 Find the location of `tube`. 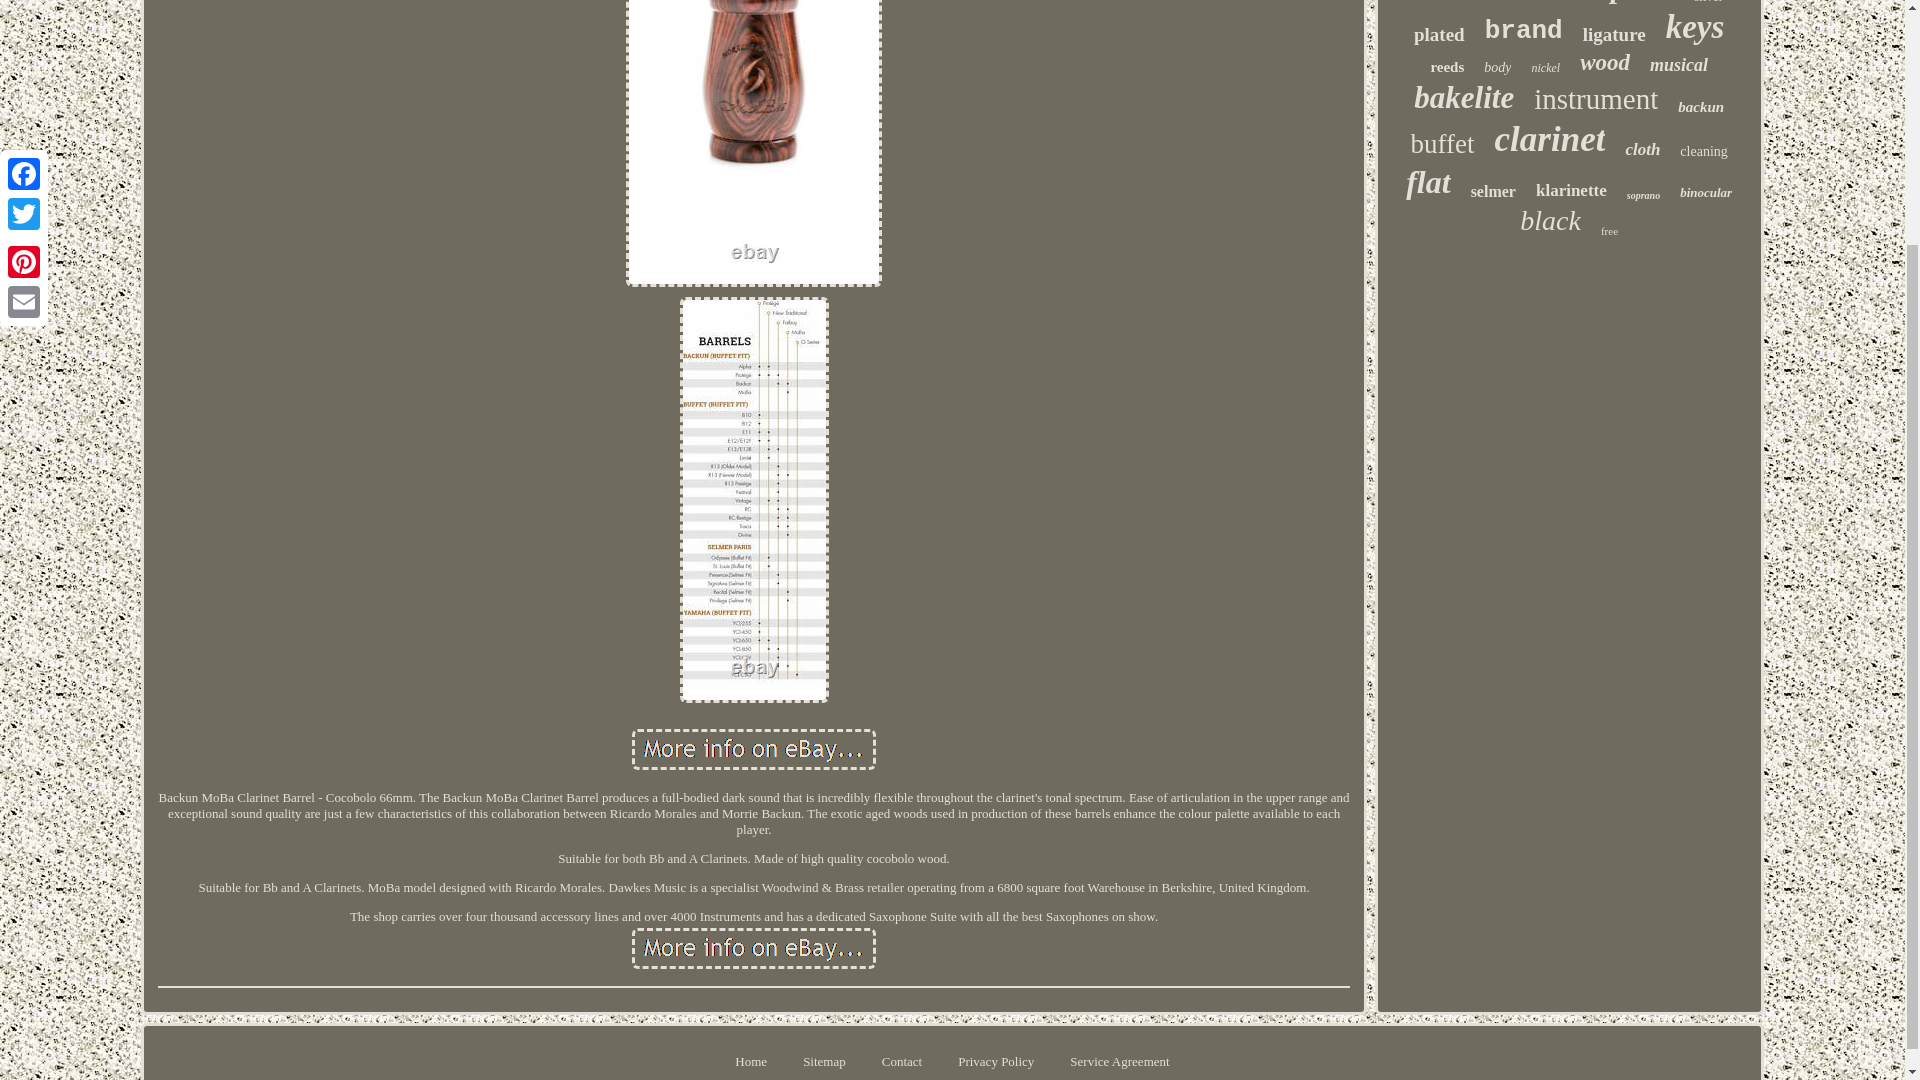

tube is located at coordinates (1432, 2).